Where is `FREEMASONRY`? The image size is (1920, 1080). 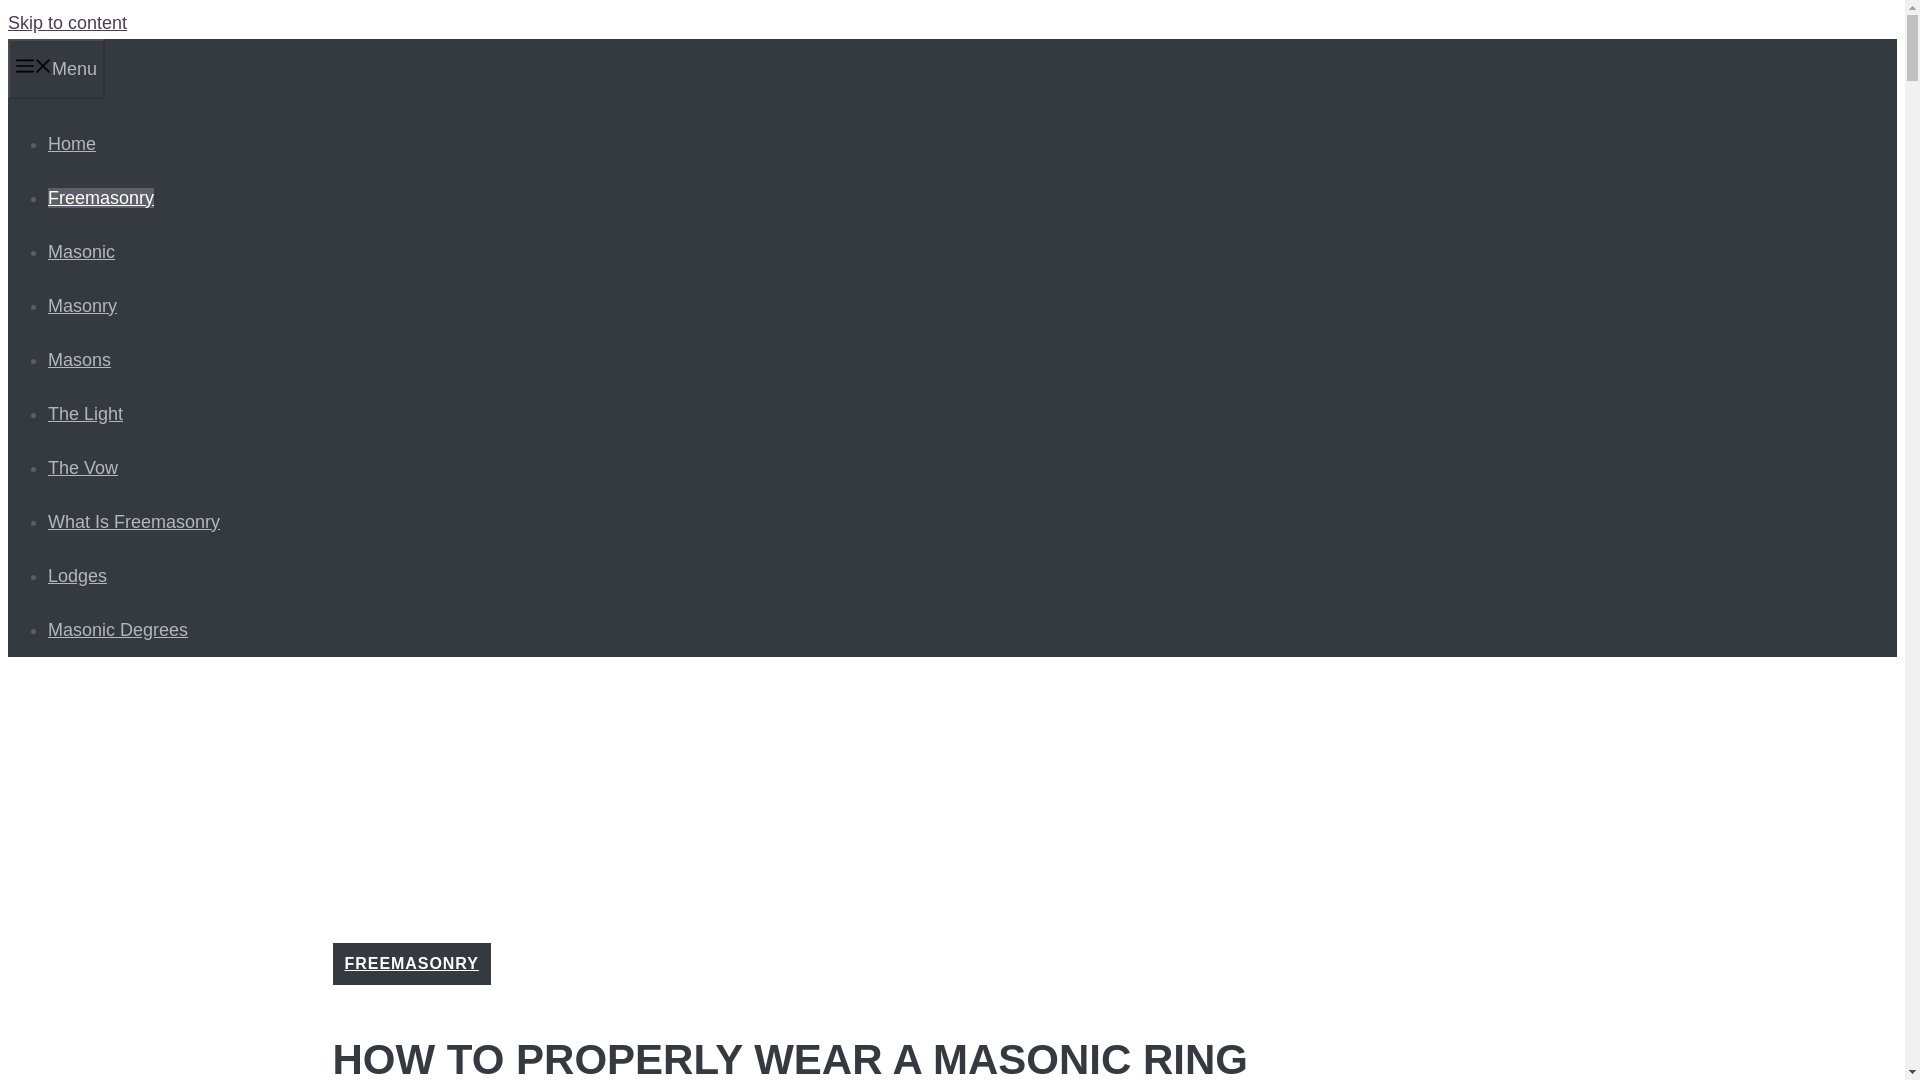
FREEMASONRY is located at coordinates (410, 963).